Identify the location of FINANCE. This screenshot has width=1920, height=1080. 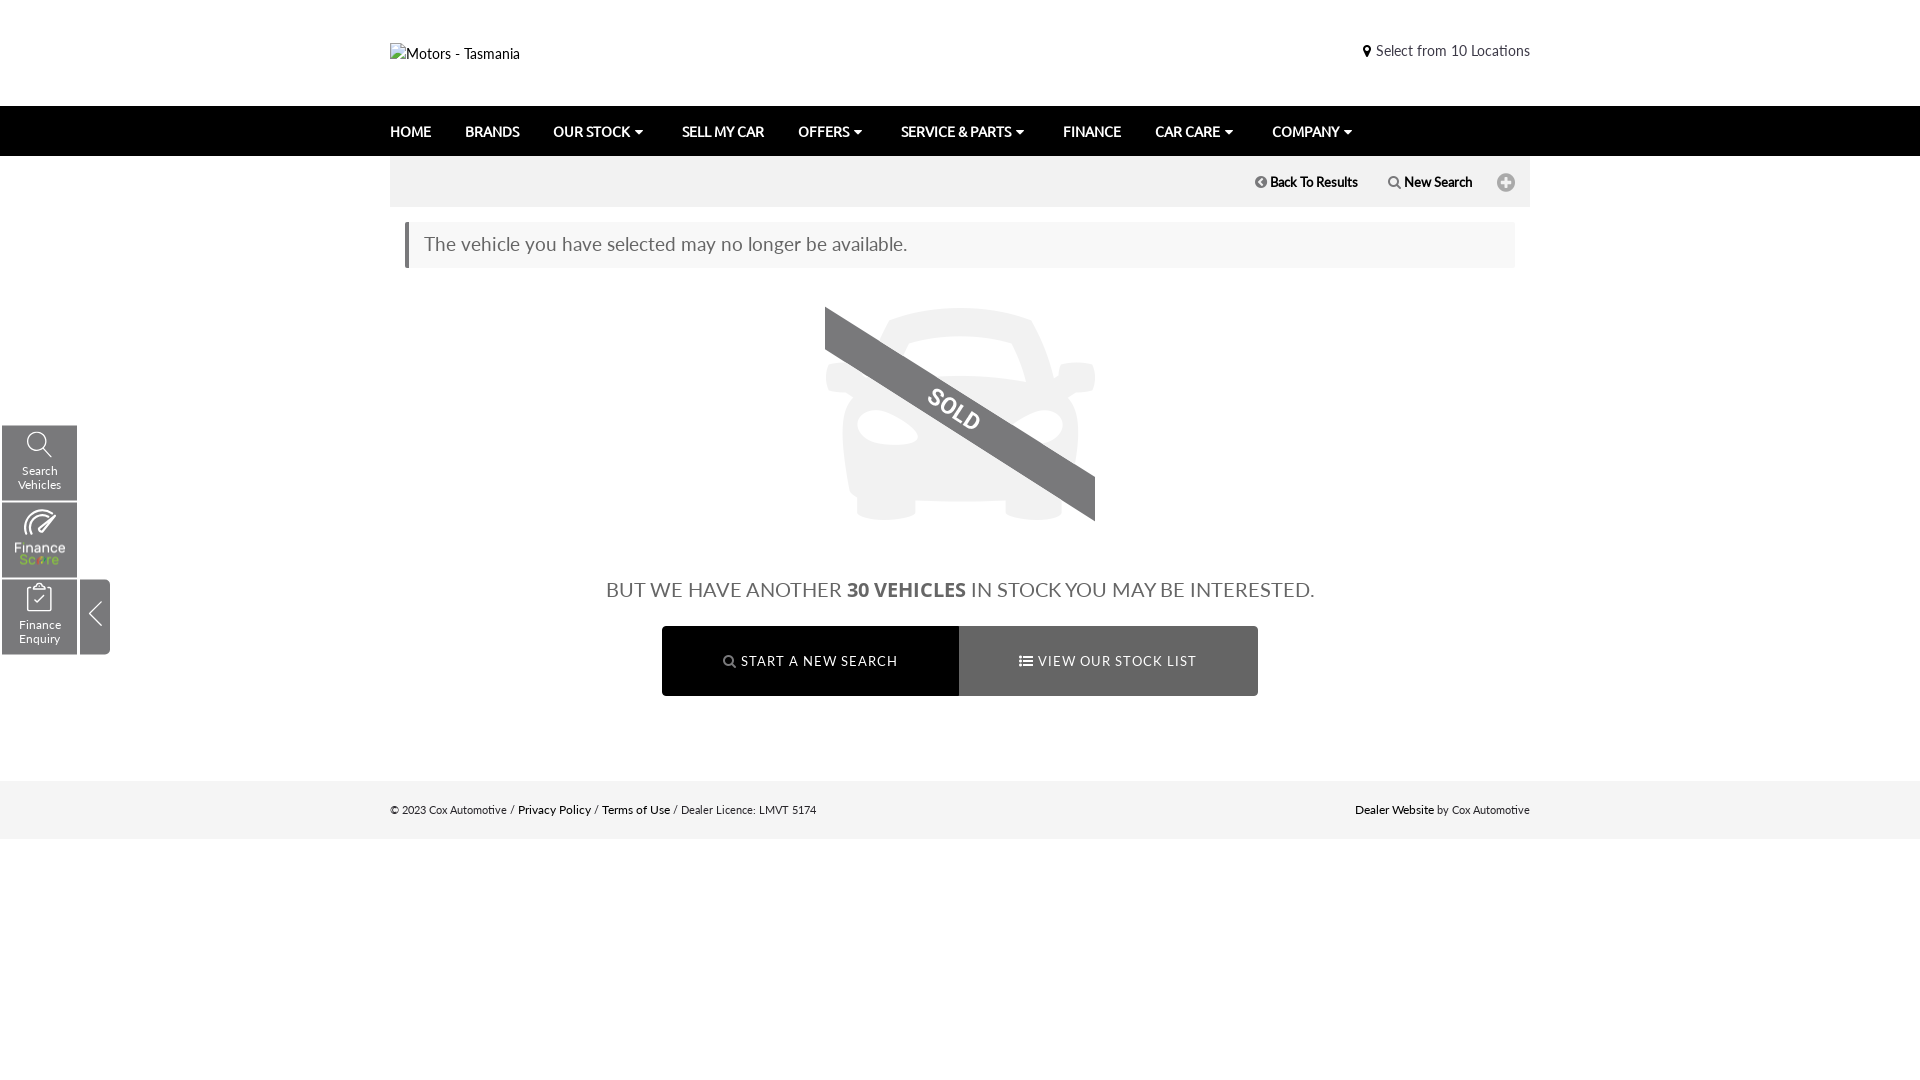
(1092, 130).